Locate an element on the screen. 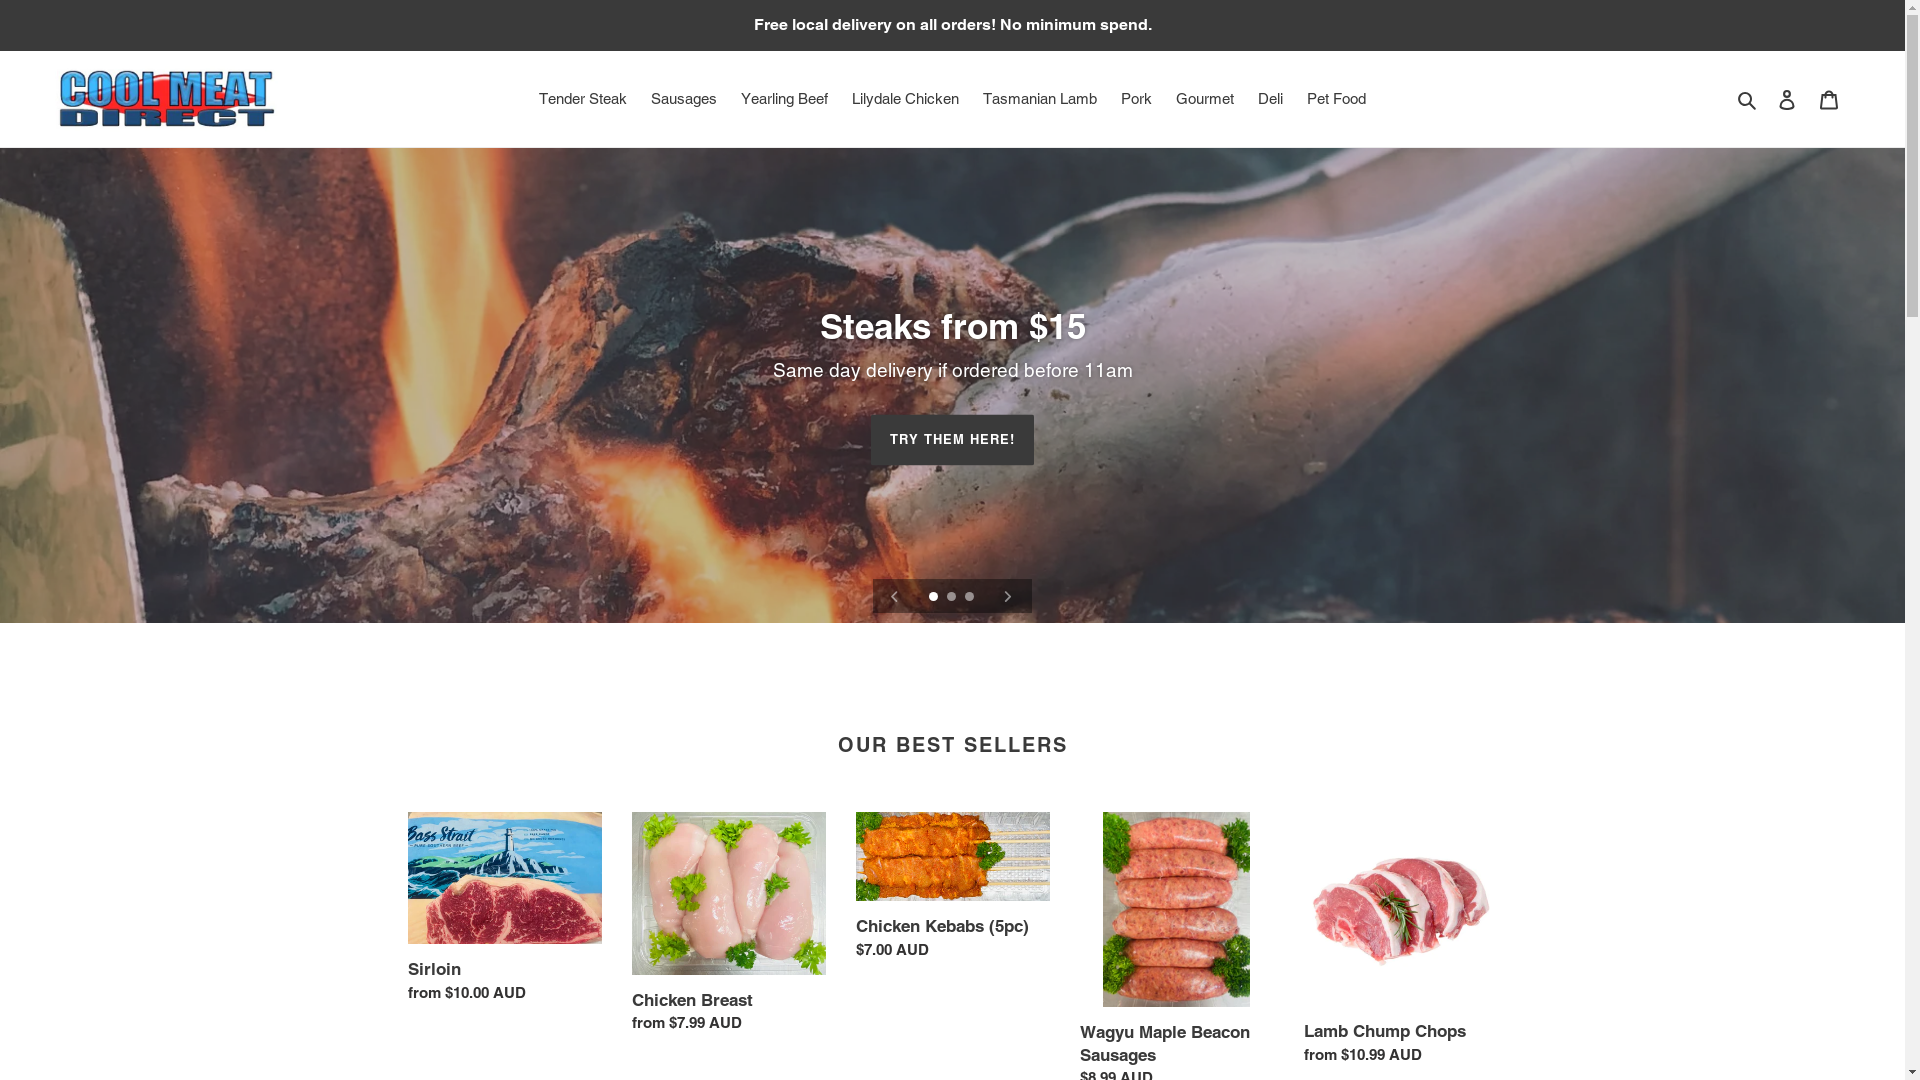 The image size is (1920, 1080). Pet Food is located at coordinates (1336, 100).